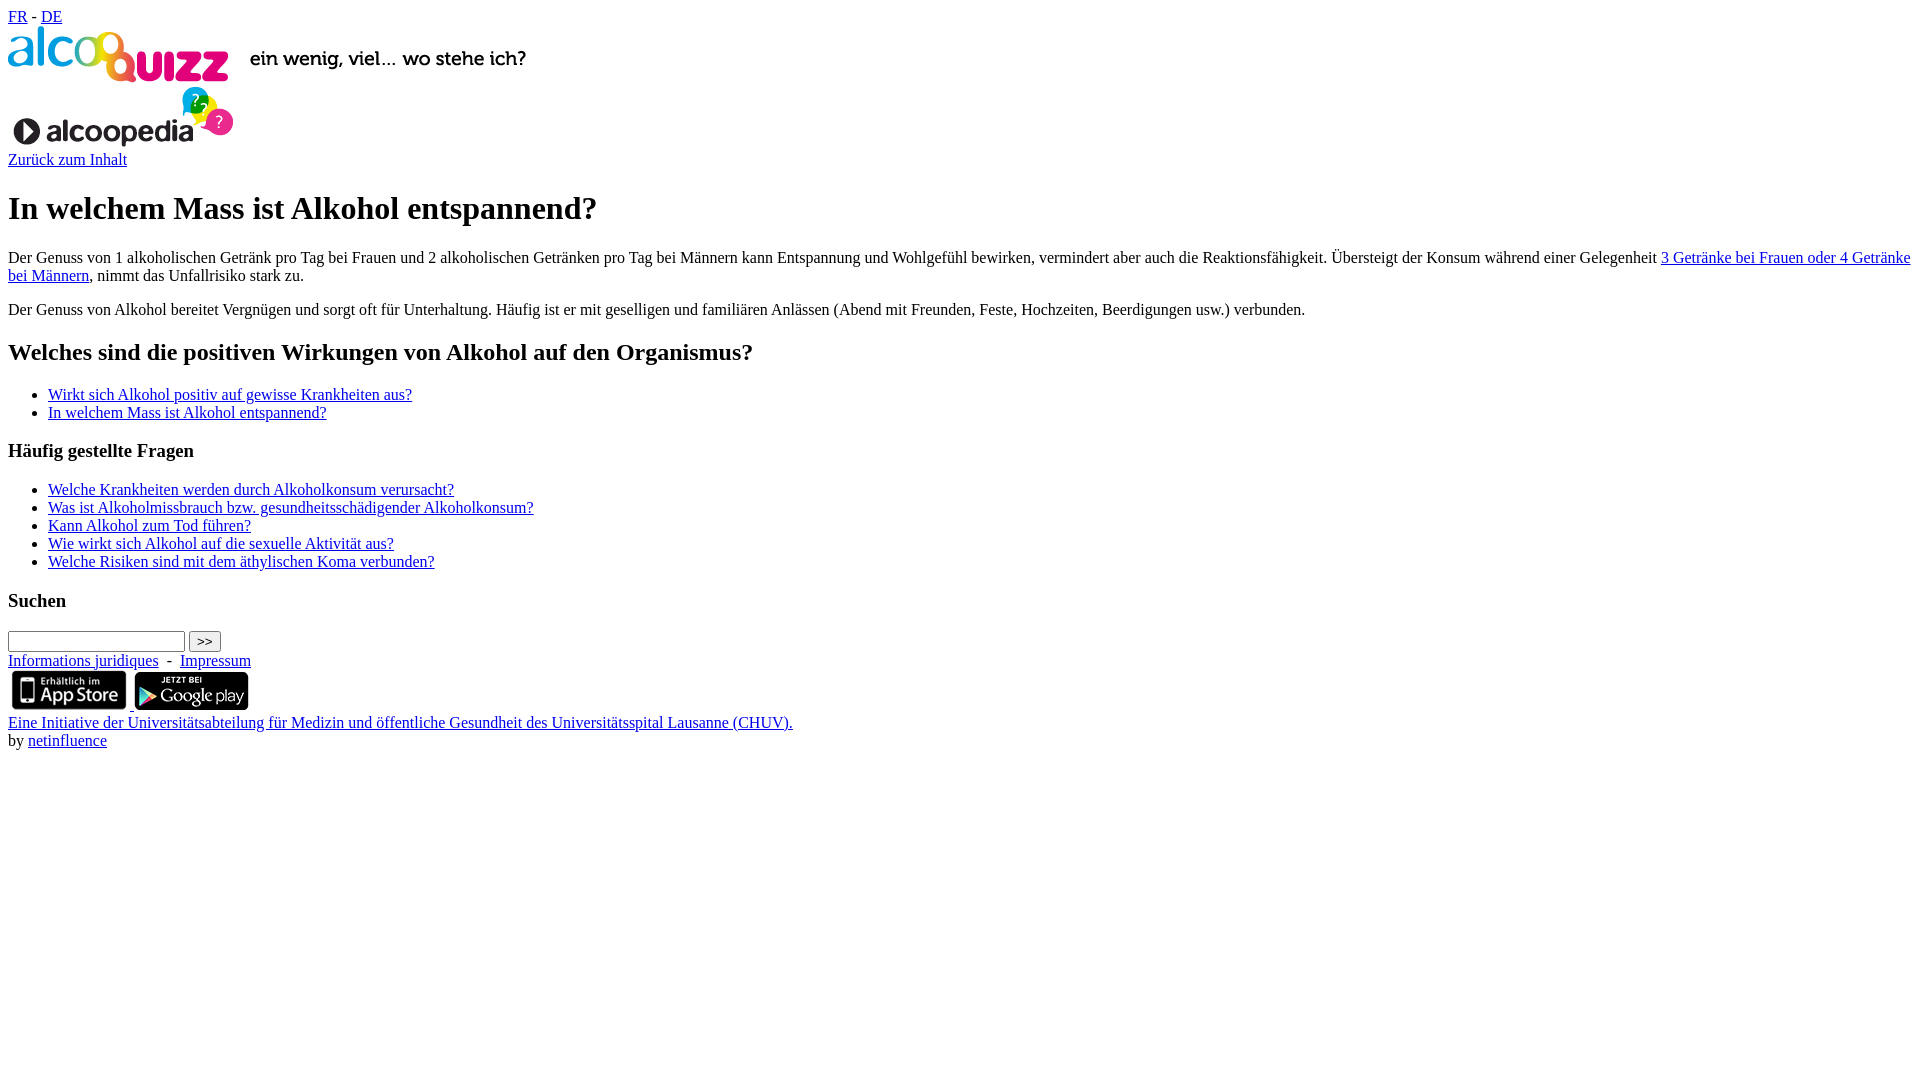  What do you see at coordinates (251, 490) in the screenshot?
I see `Welche Krankheiten werden durch Alkoholkonsum verursacht?` at bounding box center [251, 490].